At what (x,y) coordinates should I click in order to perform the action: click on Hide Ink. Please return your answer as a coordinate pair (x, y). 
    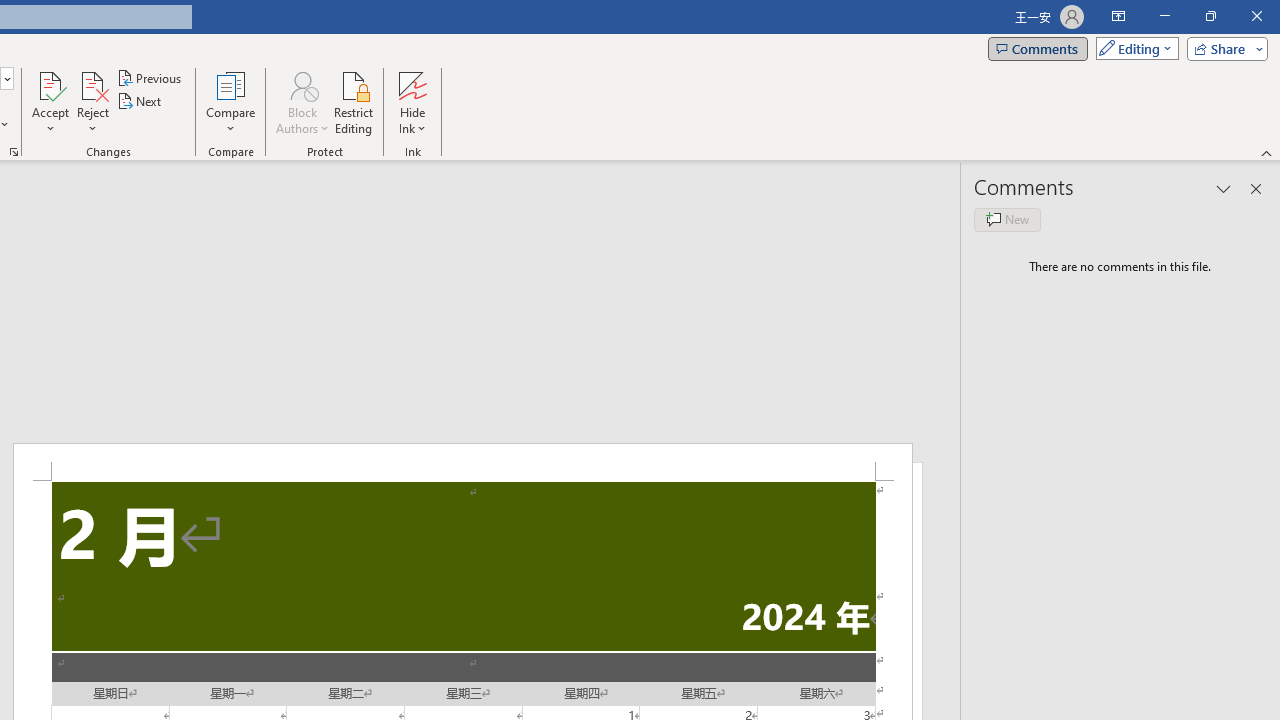
    Looking at the image, I should click on (412, 84).